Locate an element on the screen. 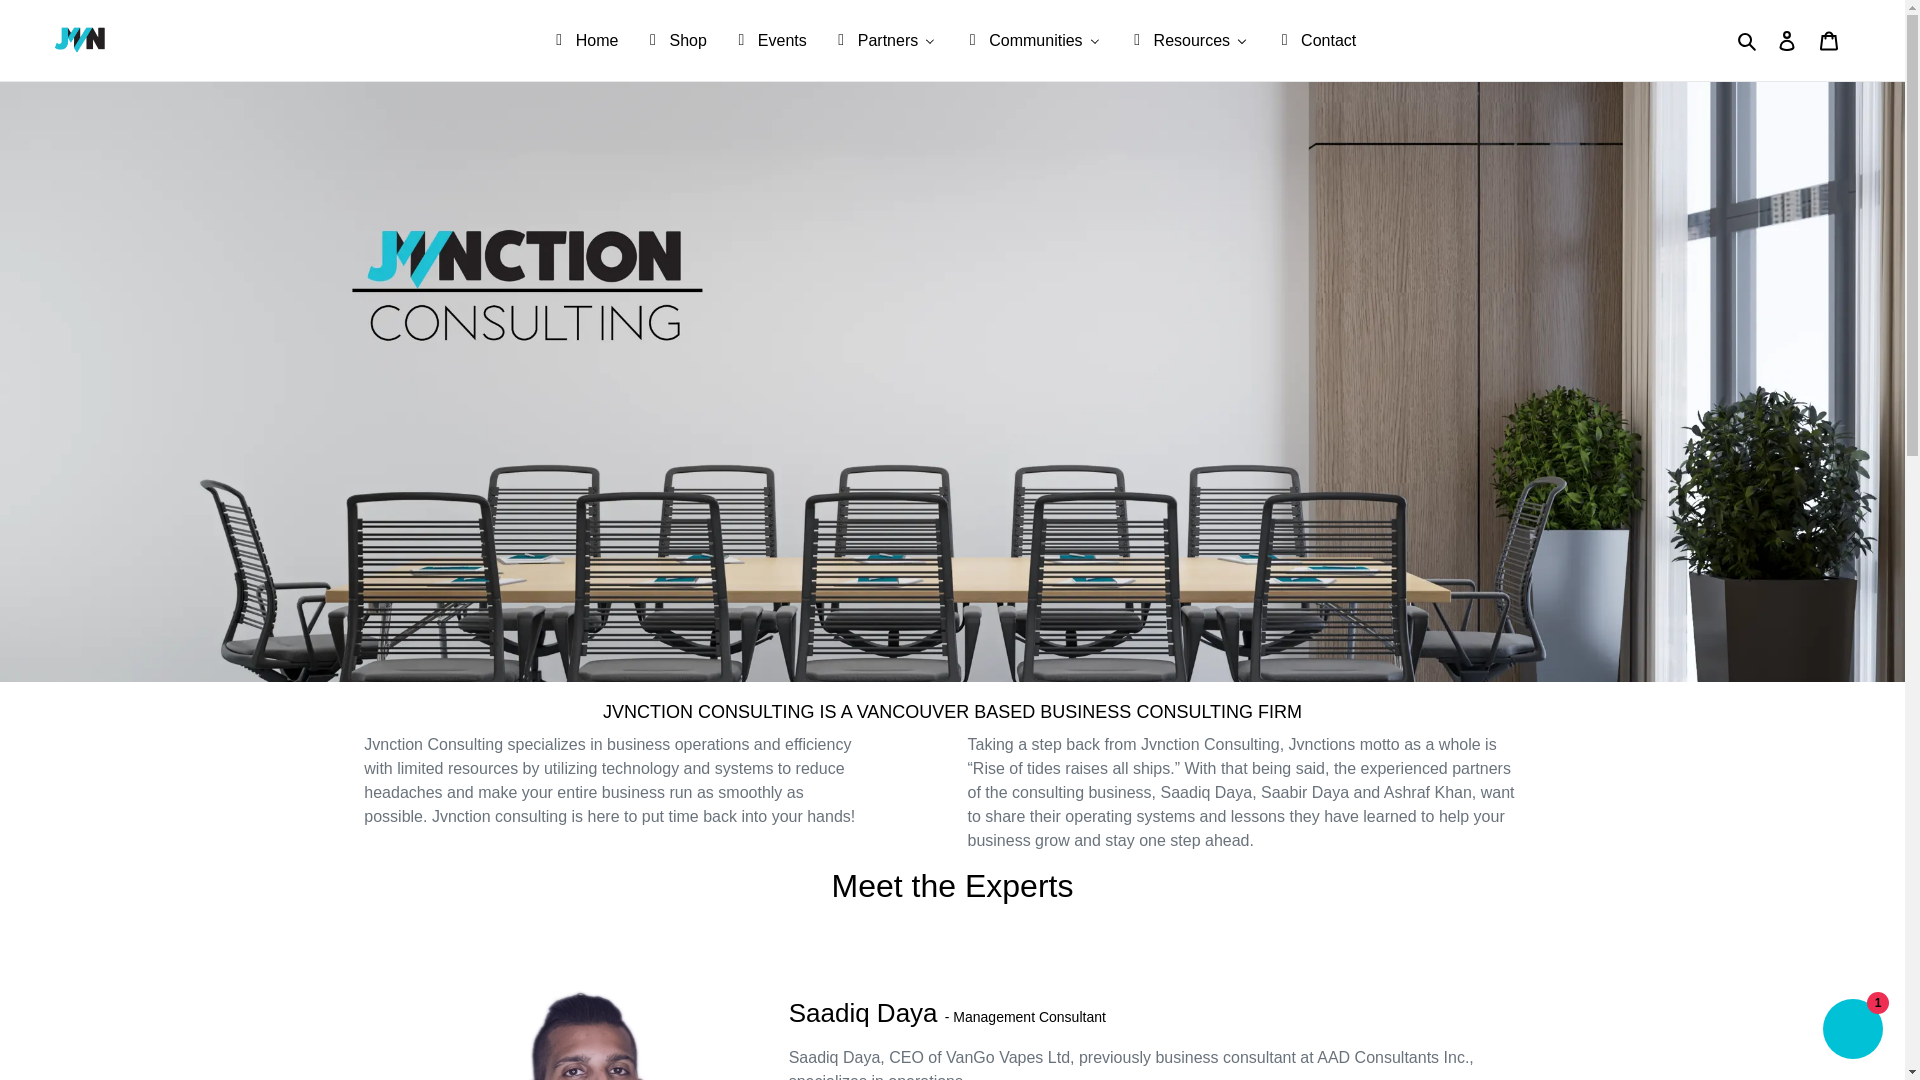 This screenshot has height=1080, width=1920. Home is located at coordinates (584, 40).